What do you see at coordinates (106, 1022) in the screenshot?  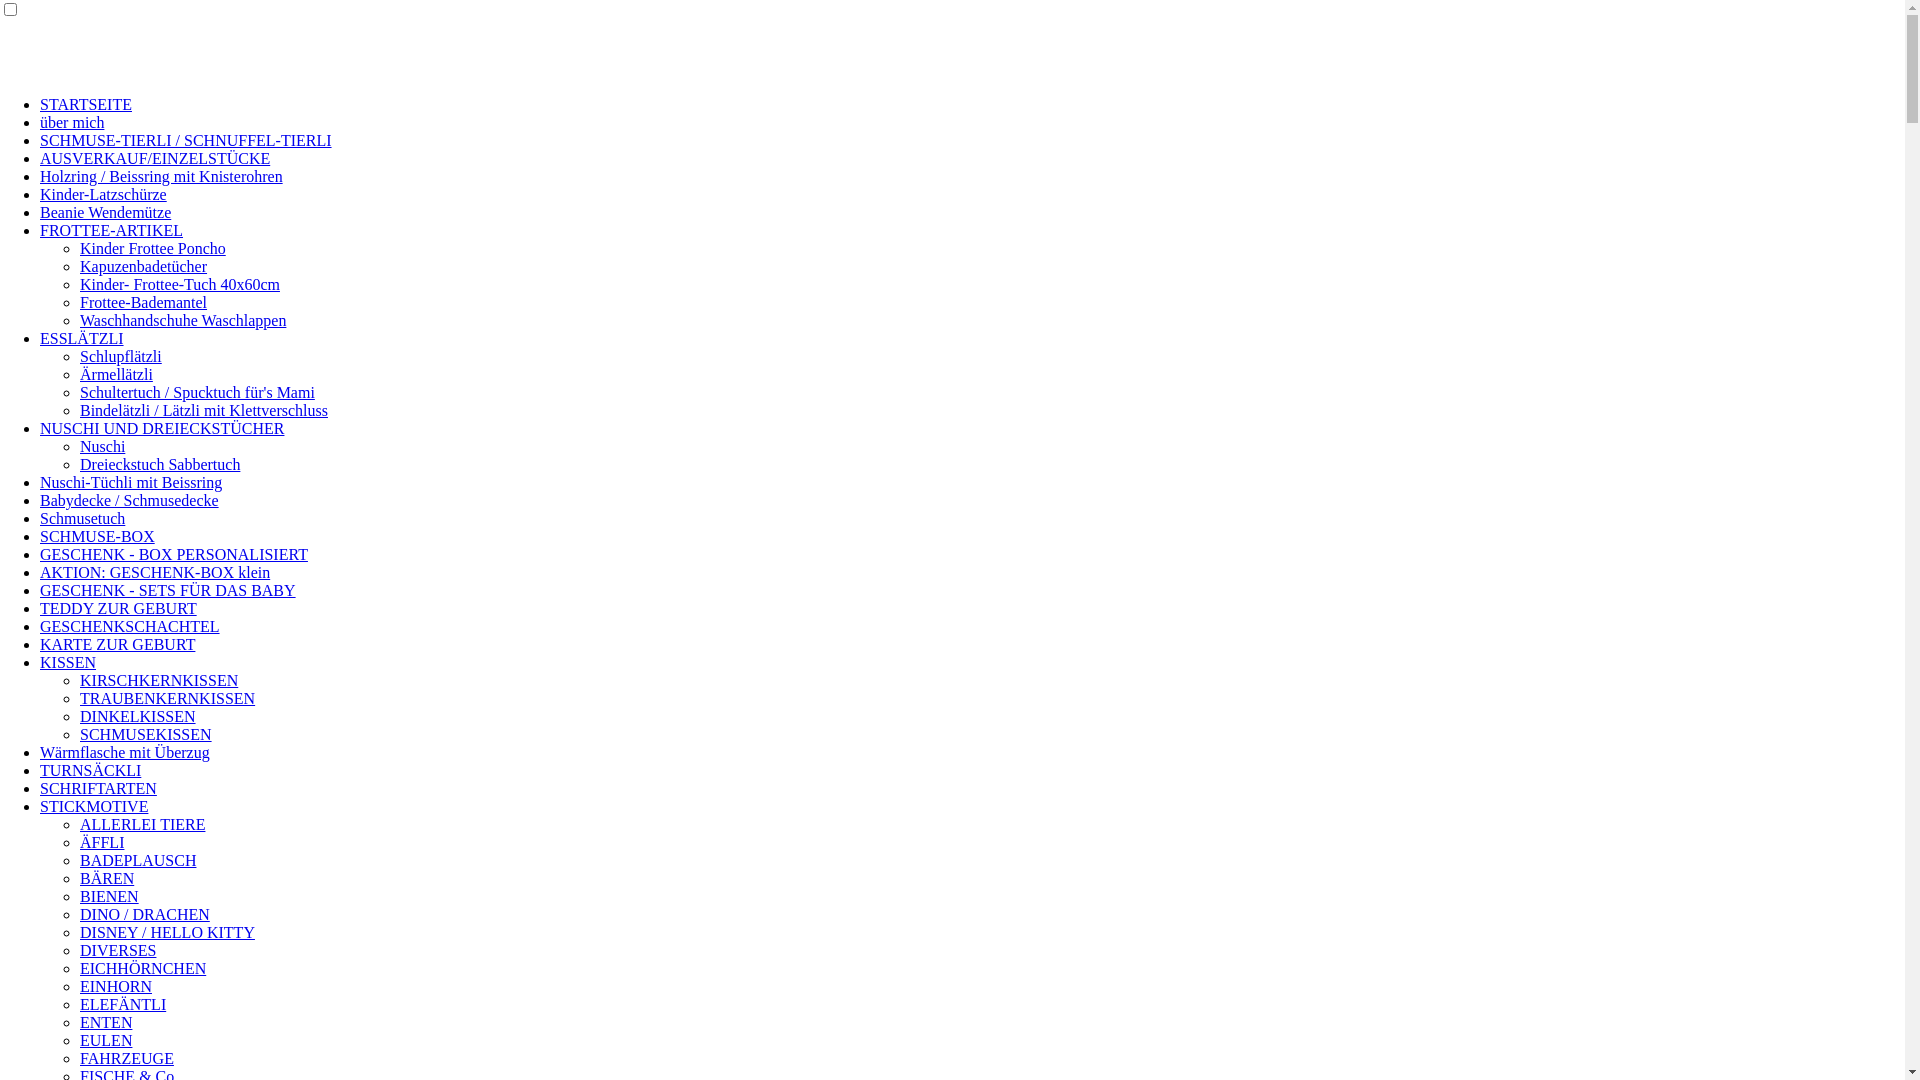 I see `ENTEN` at bounding box center [106, 1022].